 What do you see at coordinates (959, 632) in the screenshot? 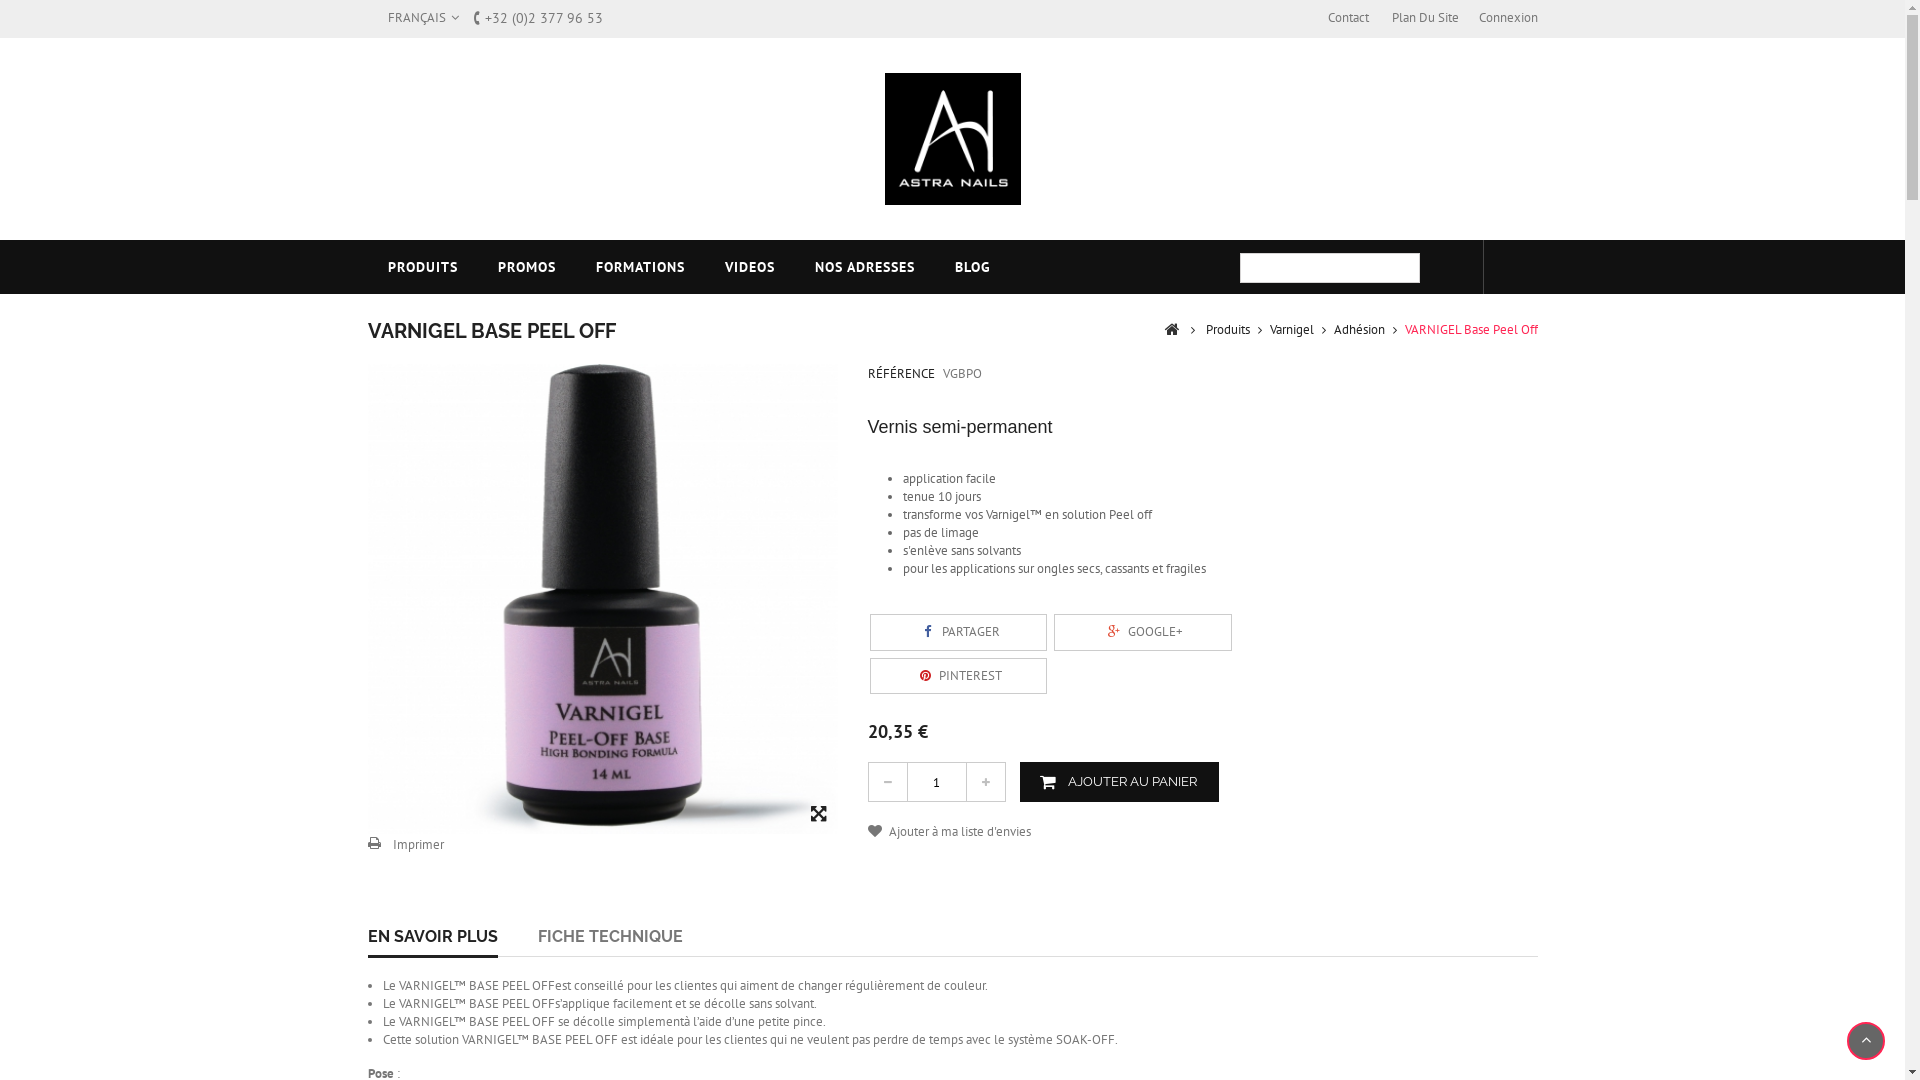
I see `PARTAGER` at bounding box center [959, 632].